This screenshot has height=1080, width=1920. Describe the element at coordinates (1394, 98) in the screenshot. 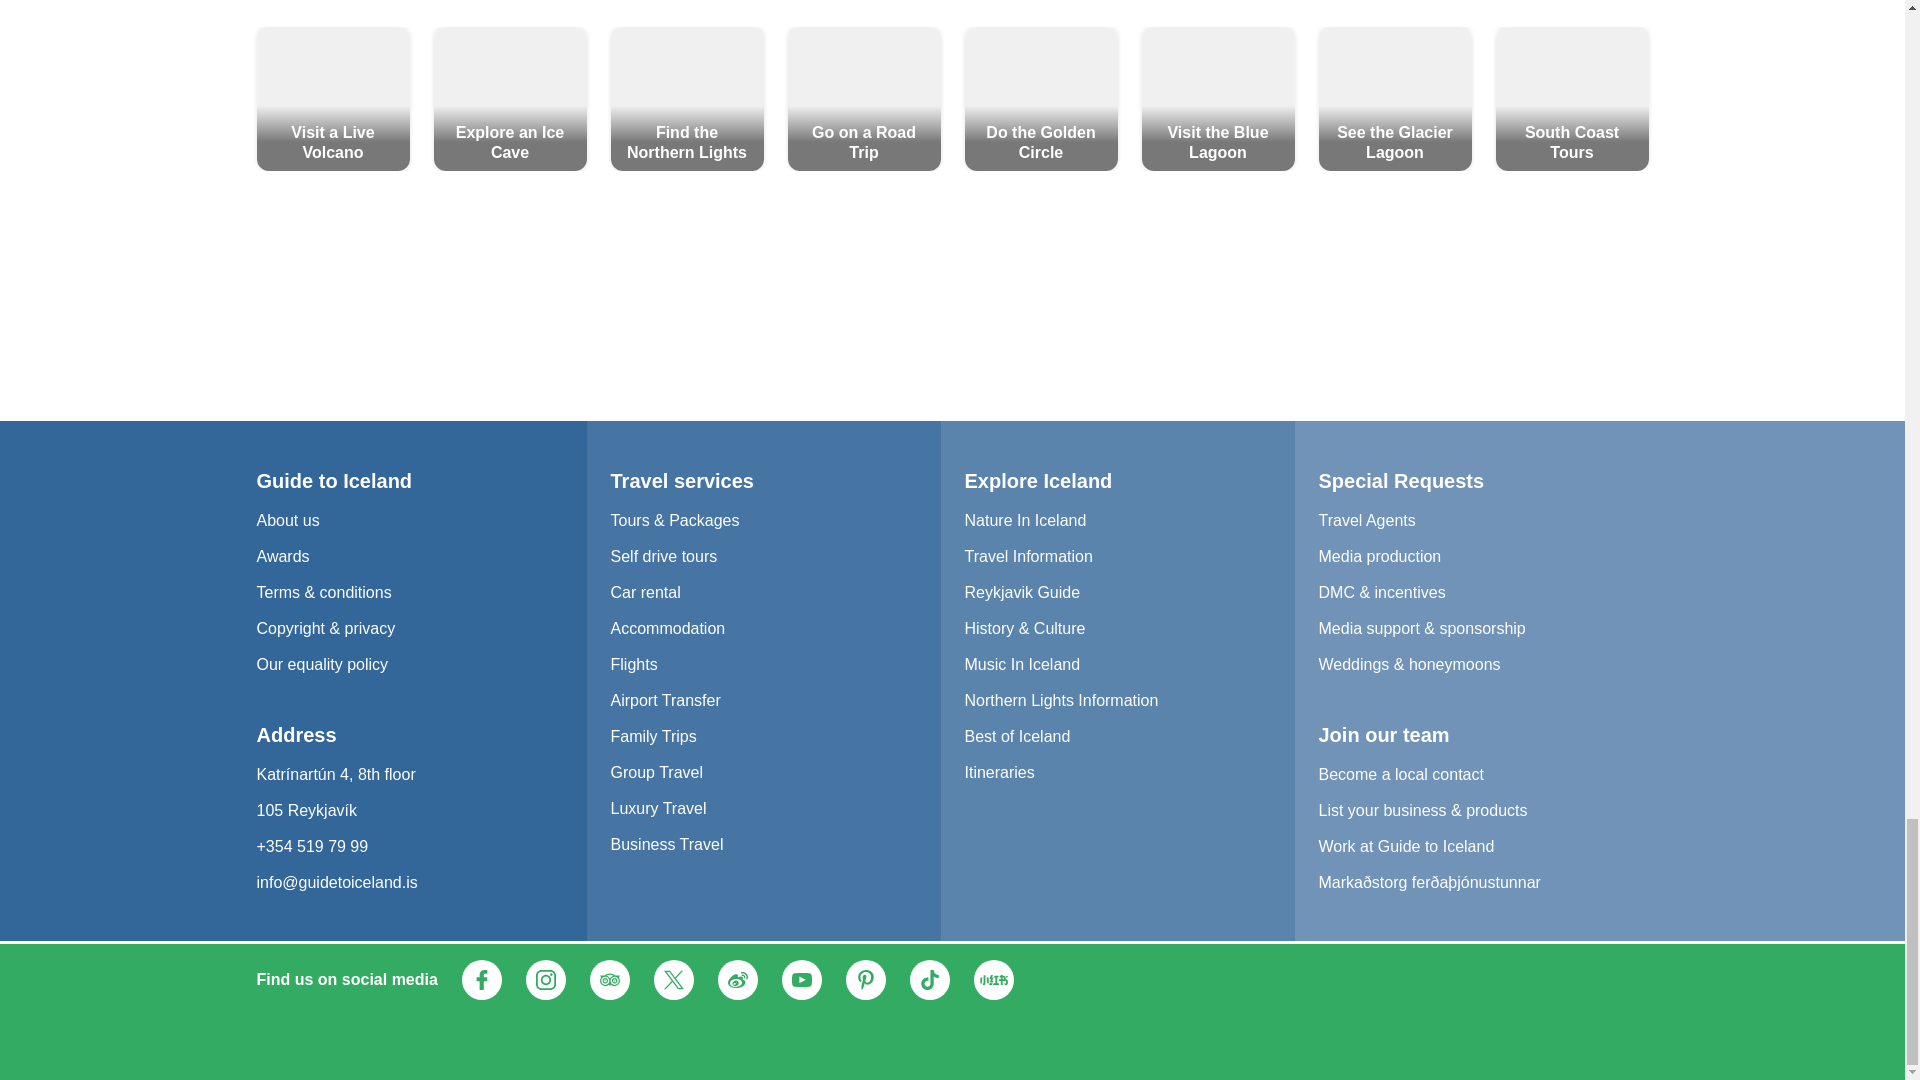

I see `See the Glacier Lagoon` at that location.